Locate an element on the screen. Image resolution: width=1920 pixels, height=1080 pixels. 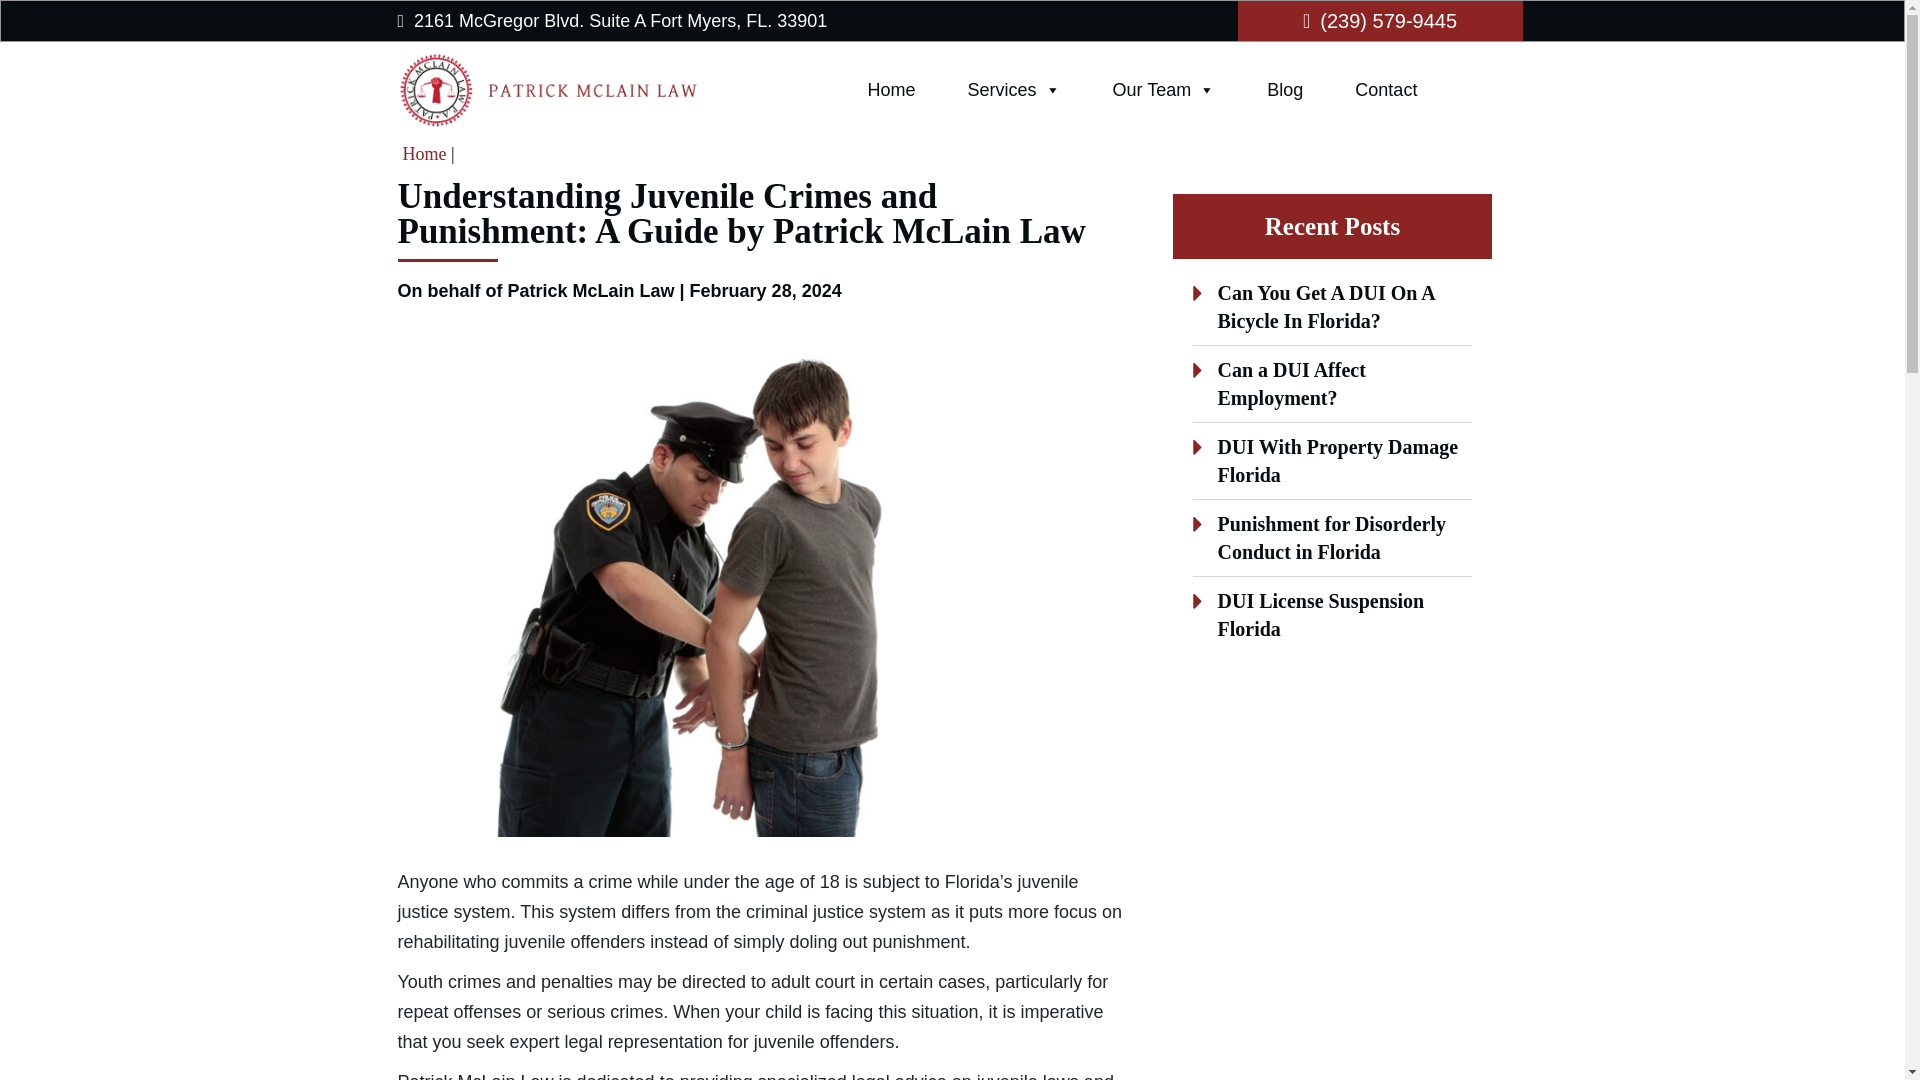
Call Us is located at coordinates (1380, 20).